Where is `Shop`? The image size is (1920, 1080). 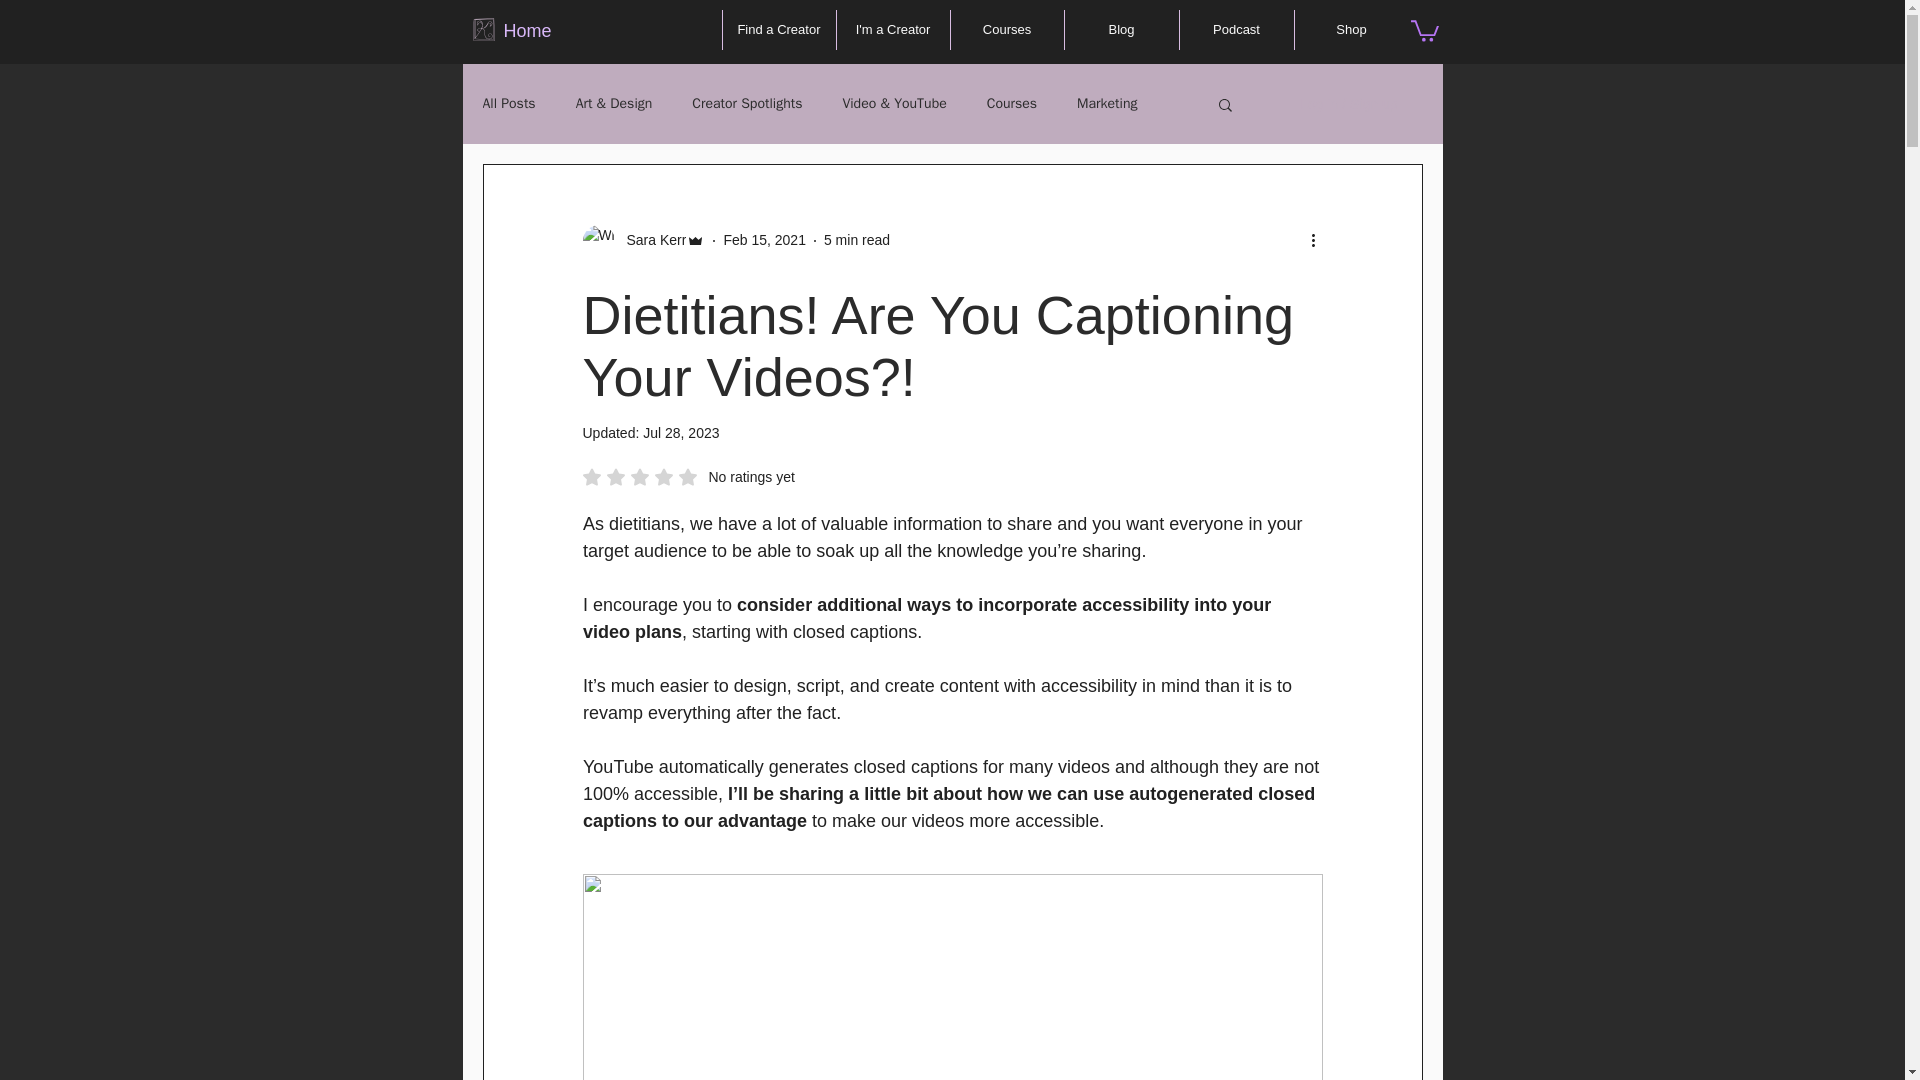 Shop is located at coordinates (1350, 29).